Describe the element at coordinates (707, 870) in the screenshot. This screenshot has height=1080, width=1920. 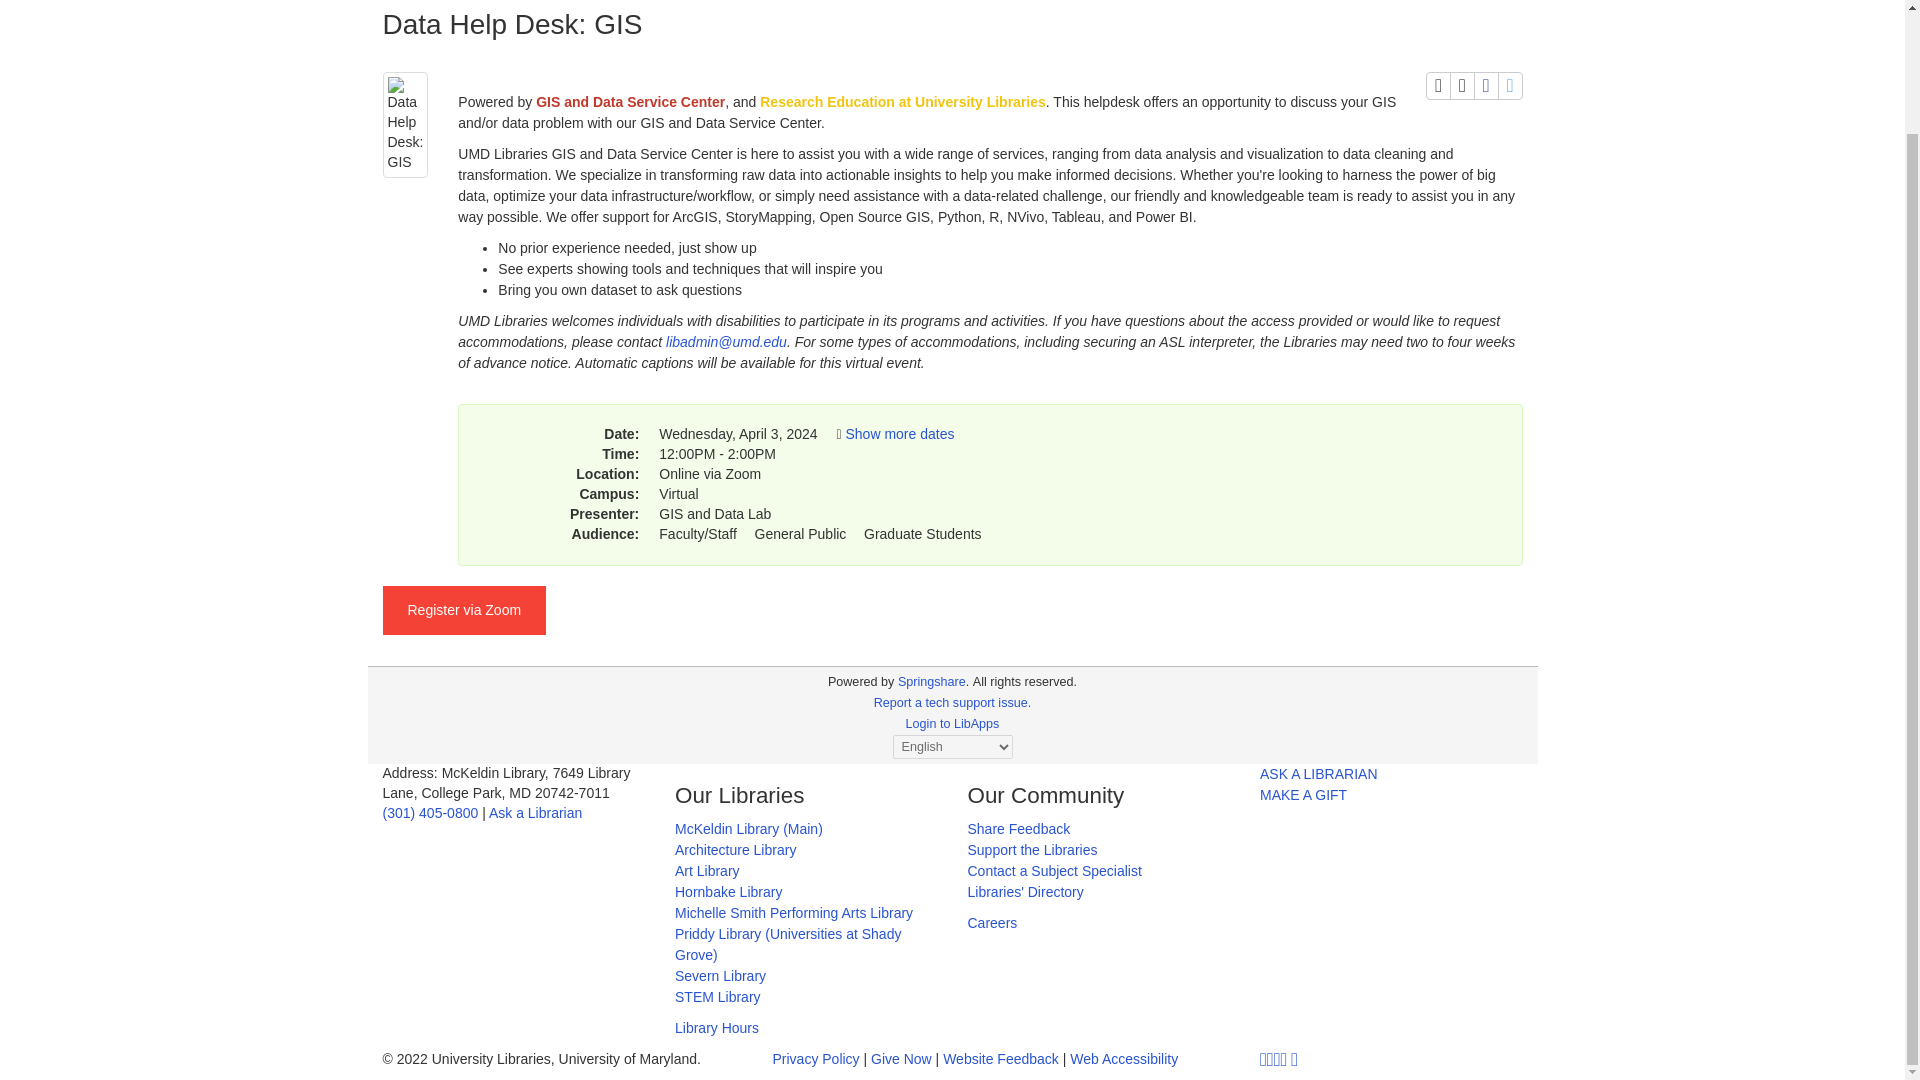
I see `Art Library` at that location.